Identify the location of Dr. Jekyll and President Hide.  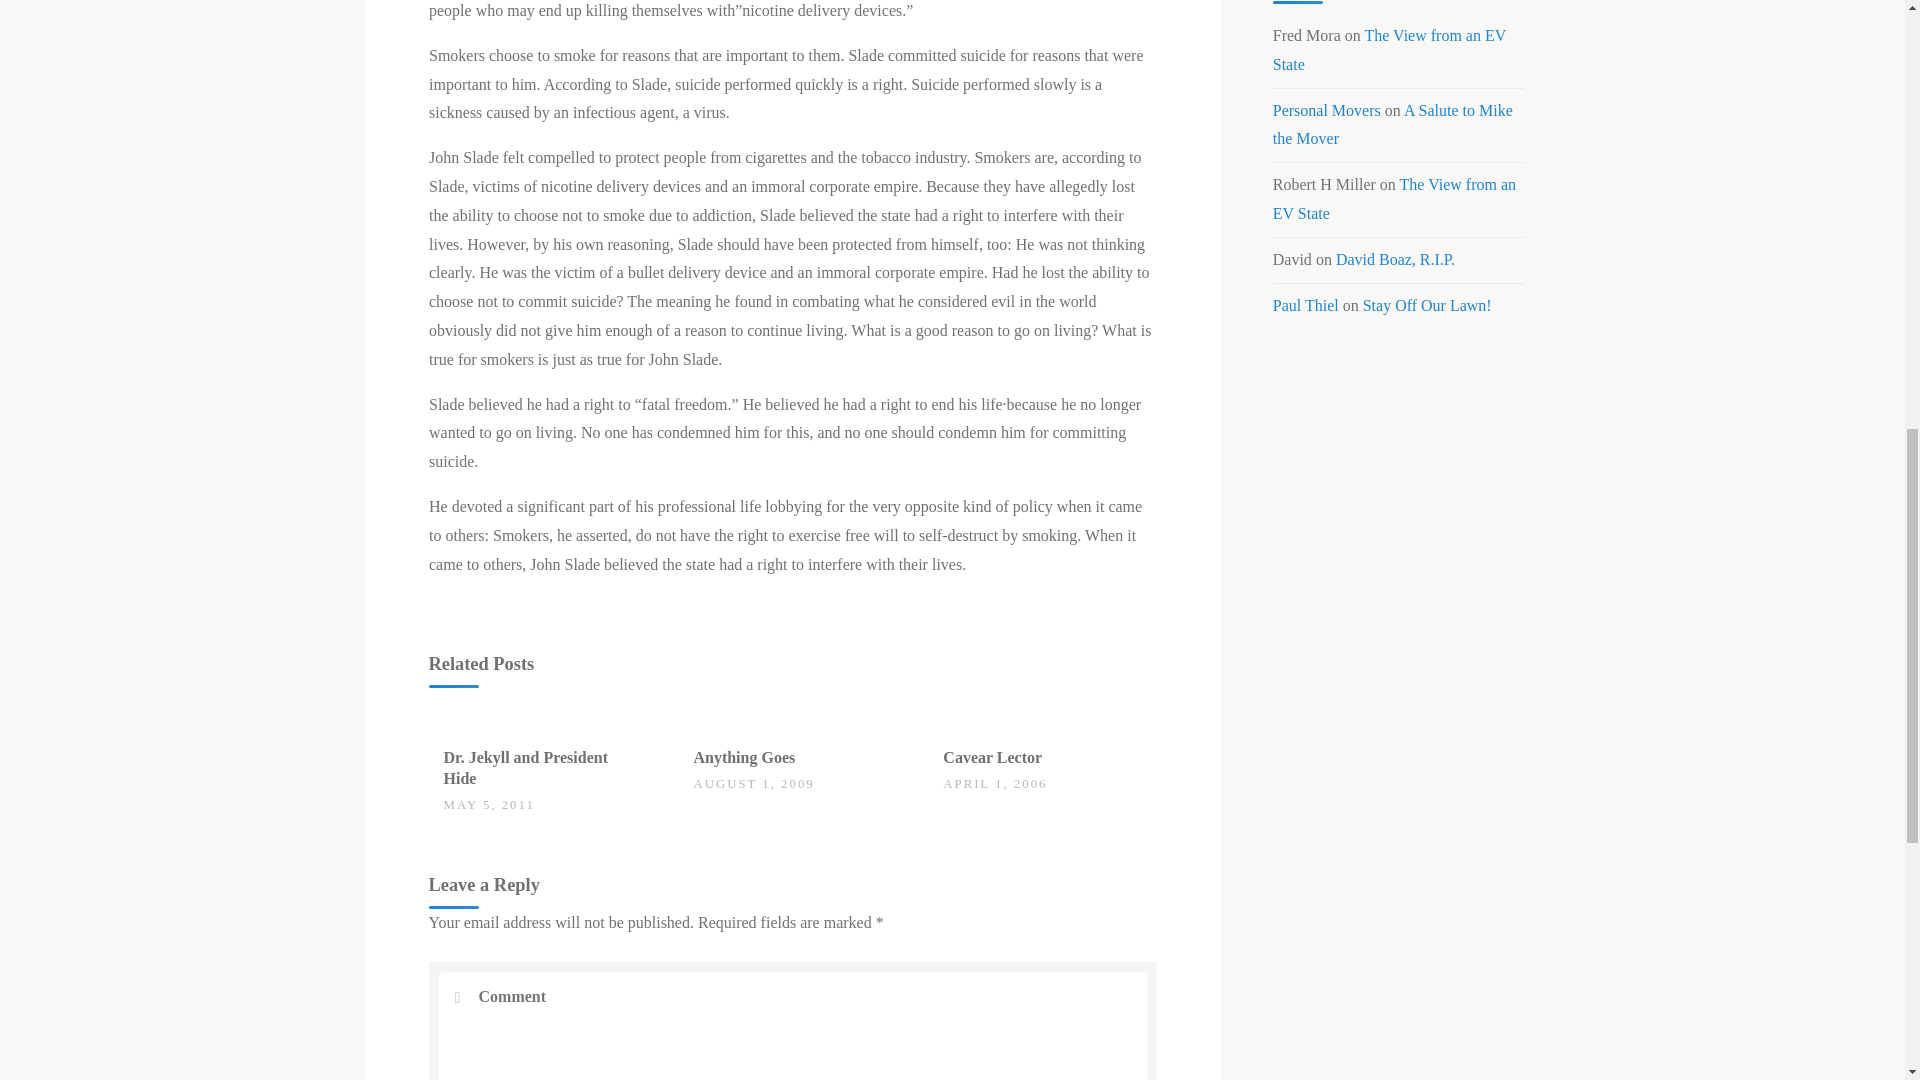
(526, 768).